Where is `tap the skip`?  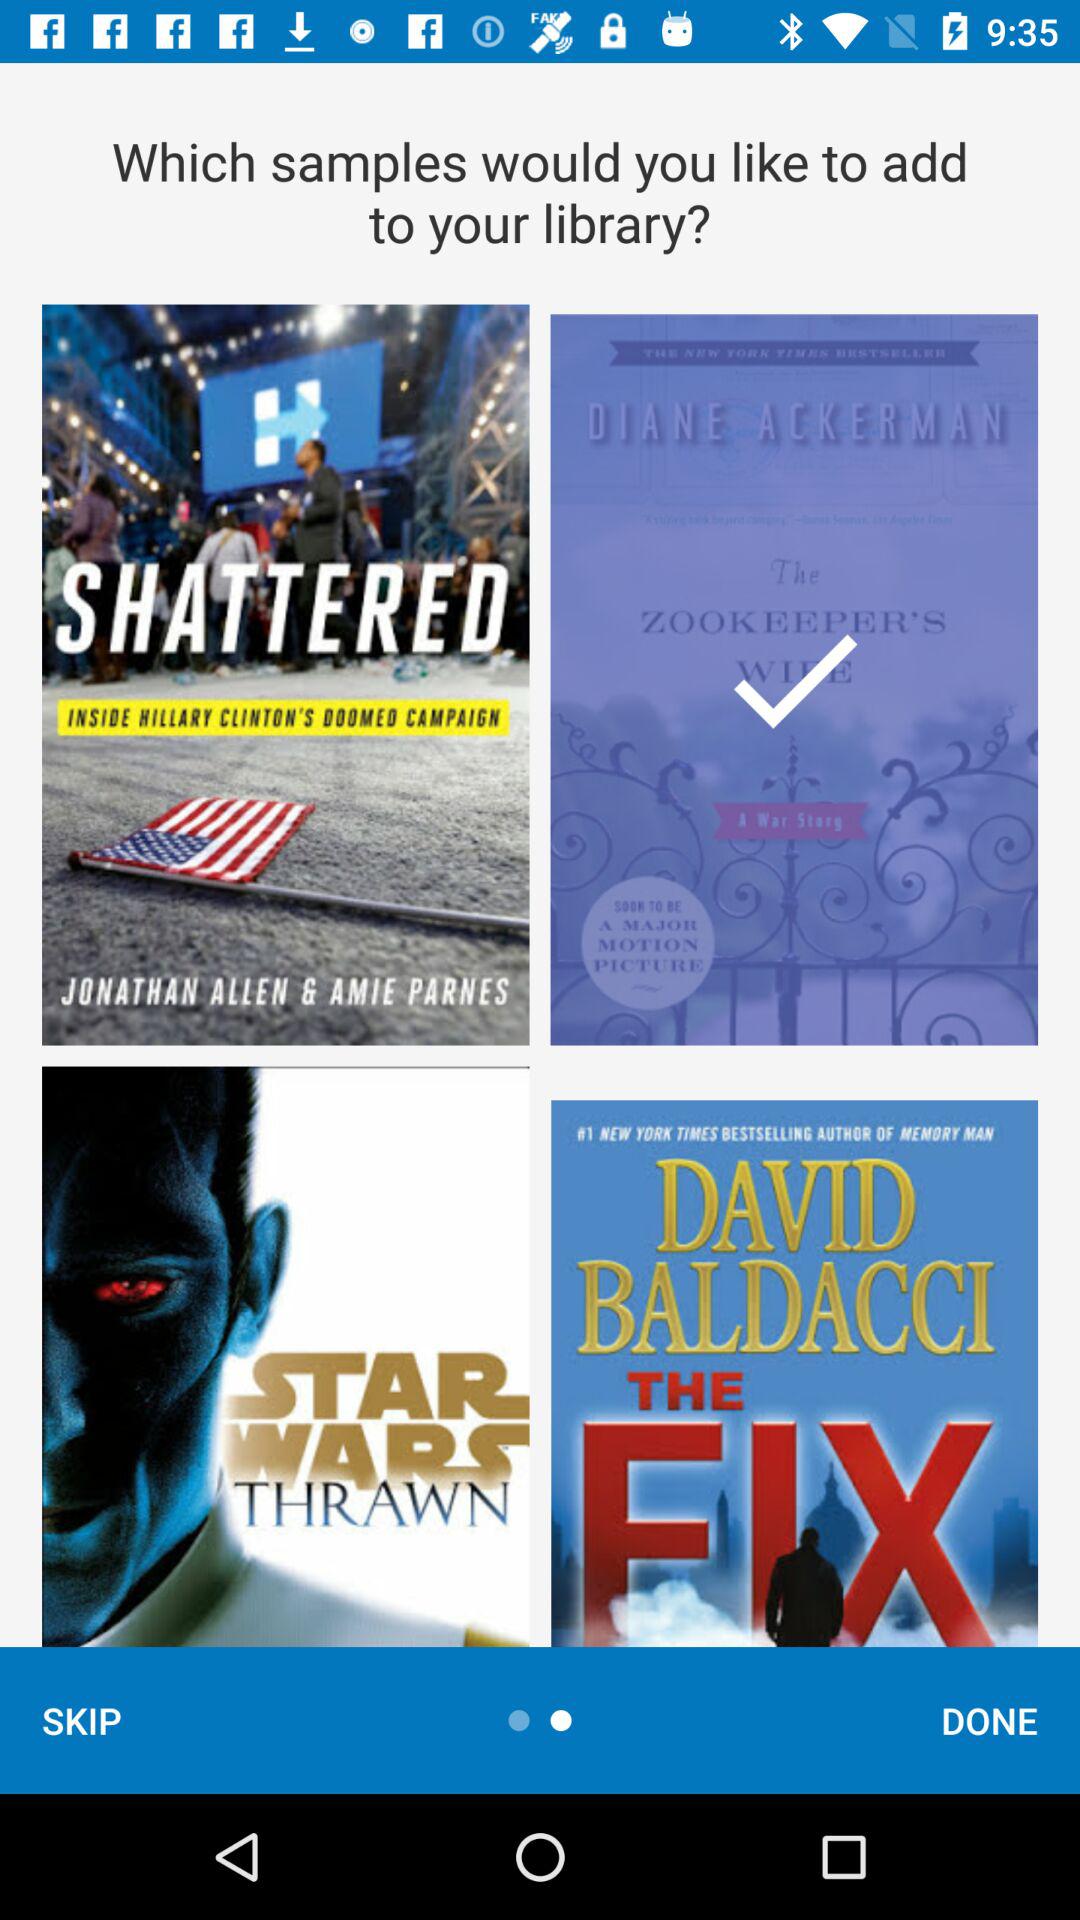 tap the skip is located at coordinates (82, 1720).